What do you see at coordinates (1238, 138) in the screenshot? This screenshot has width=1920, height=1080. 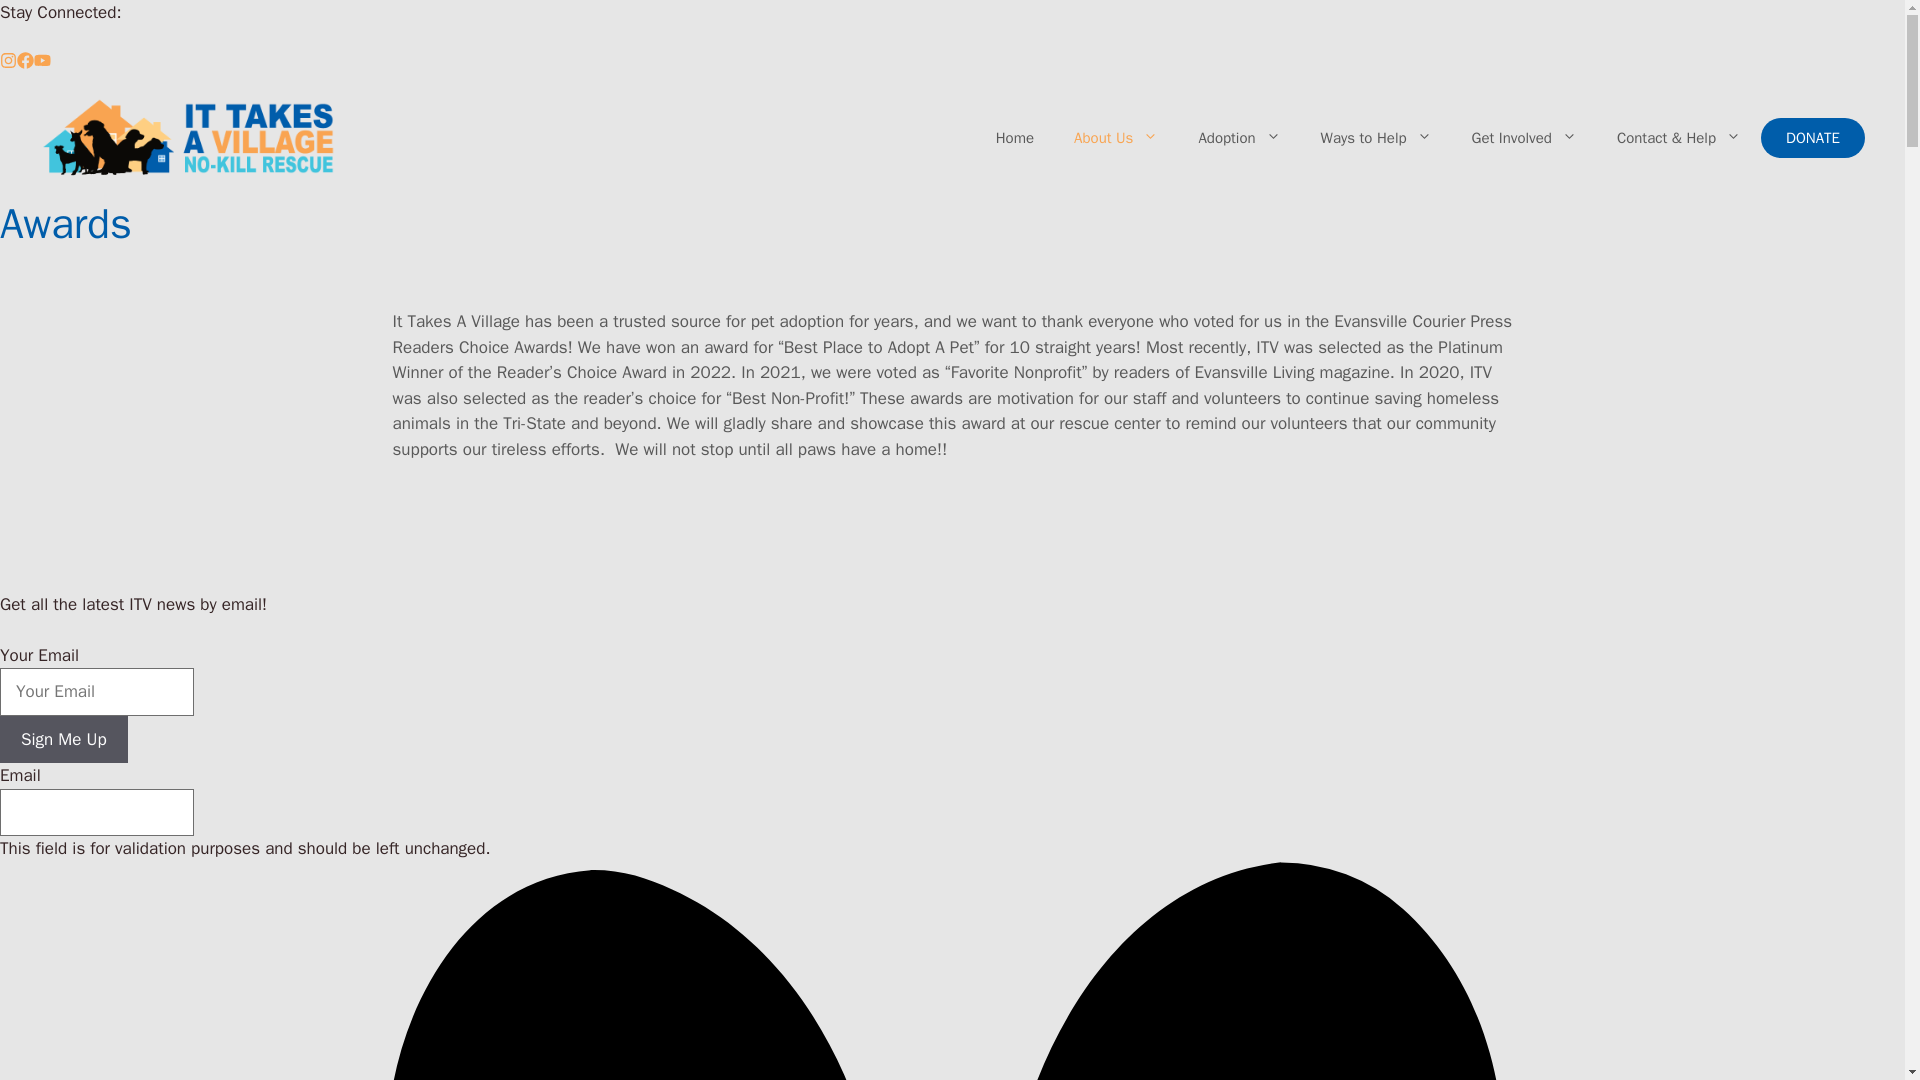 I see `Adoption` at bounding box center [1238, 138].